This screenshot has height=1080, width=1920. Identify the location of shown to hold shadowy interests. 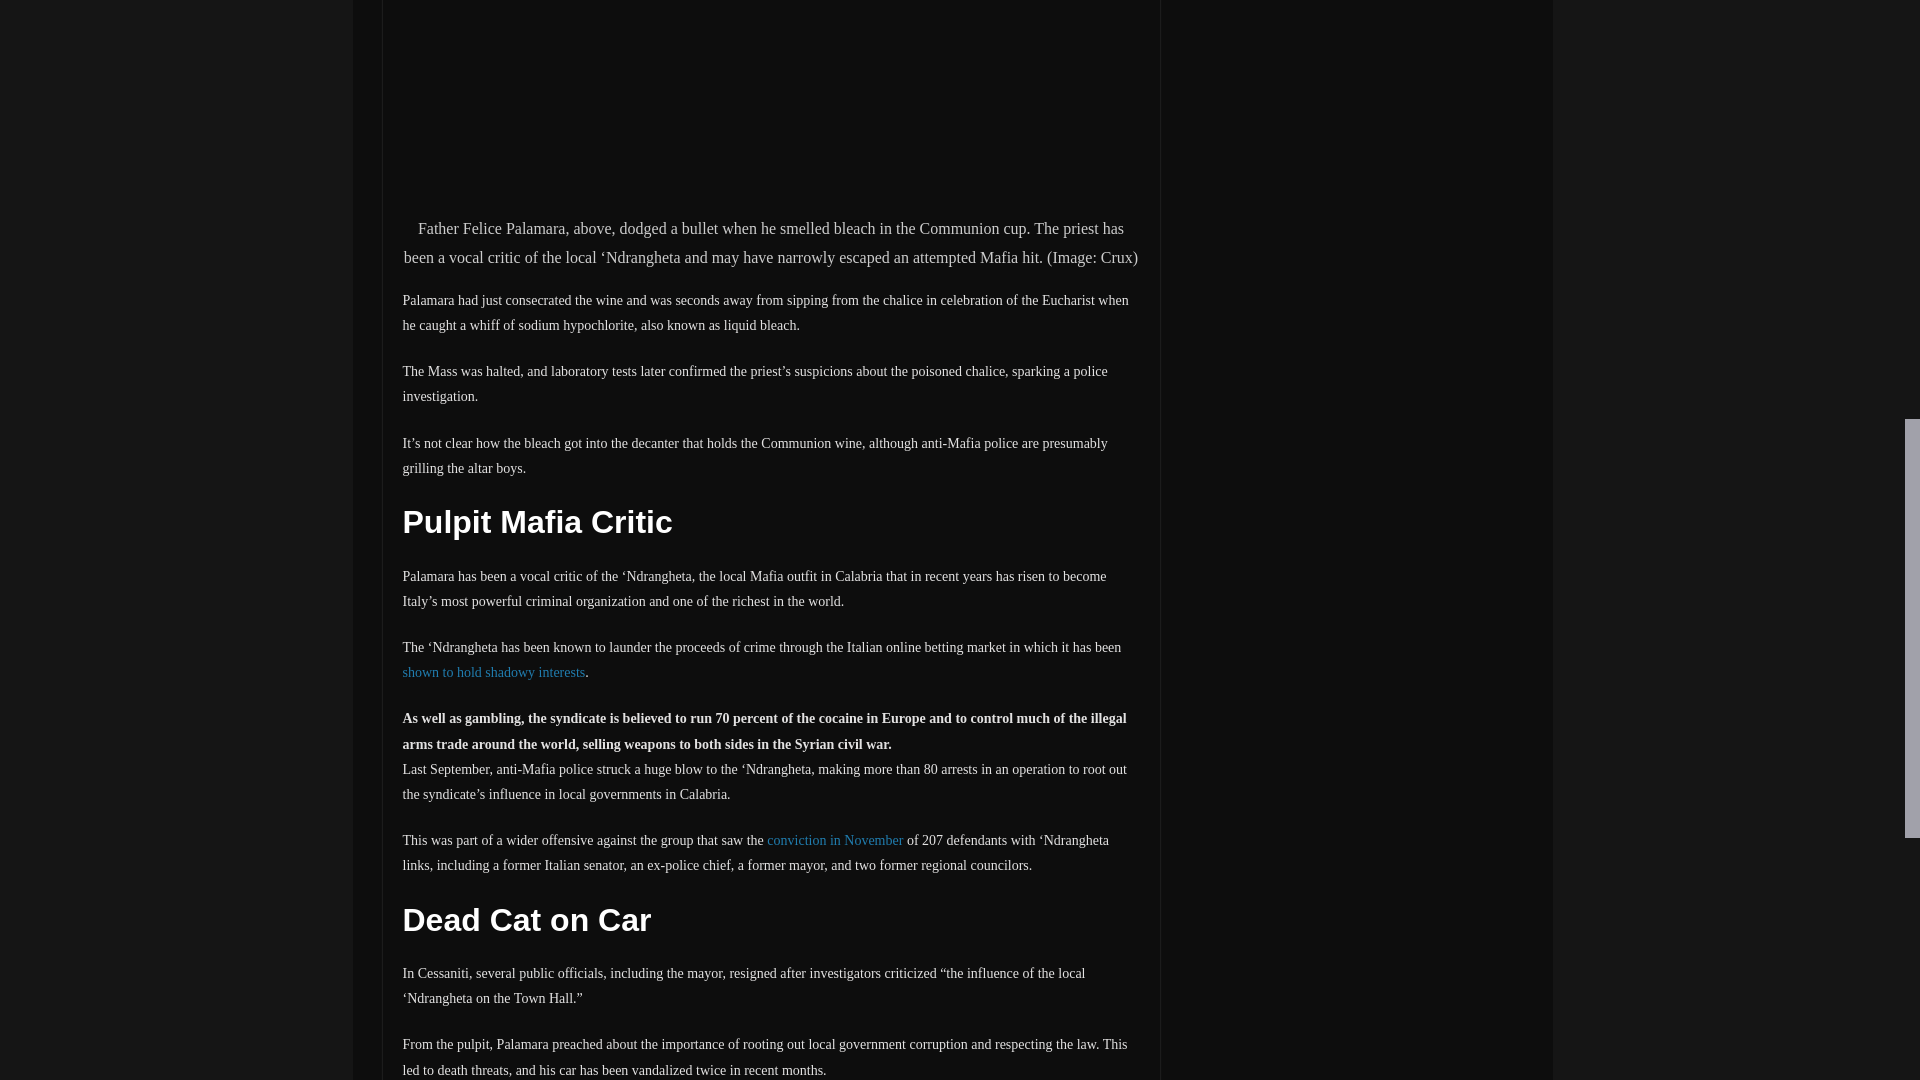
(493, 672).